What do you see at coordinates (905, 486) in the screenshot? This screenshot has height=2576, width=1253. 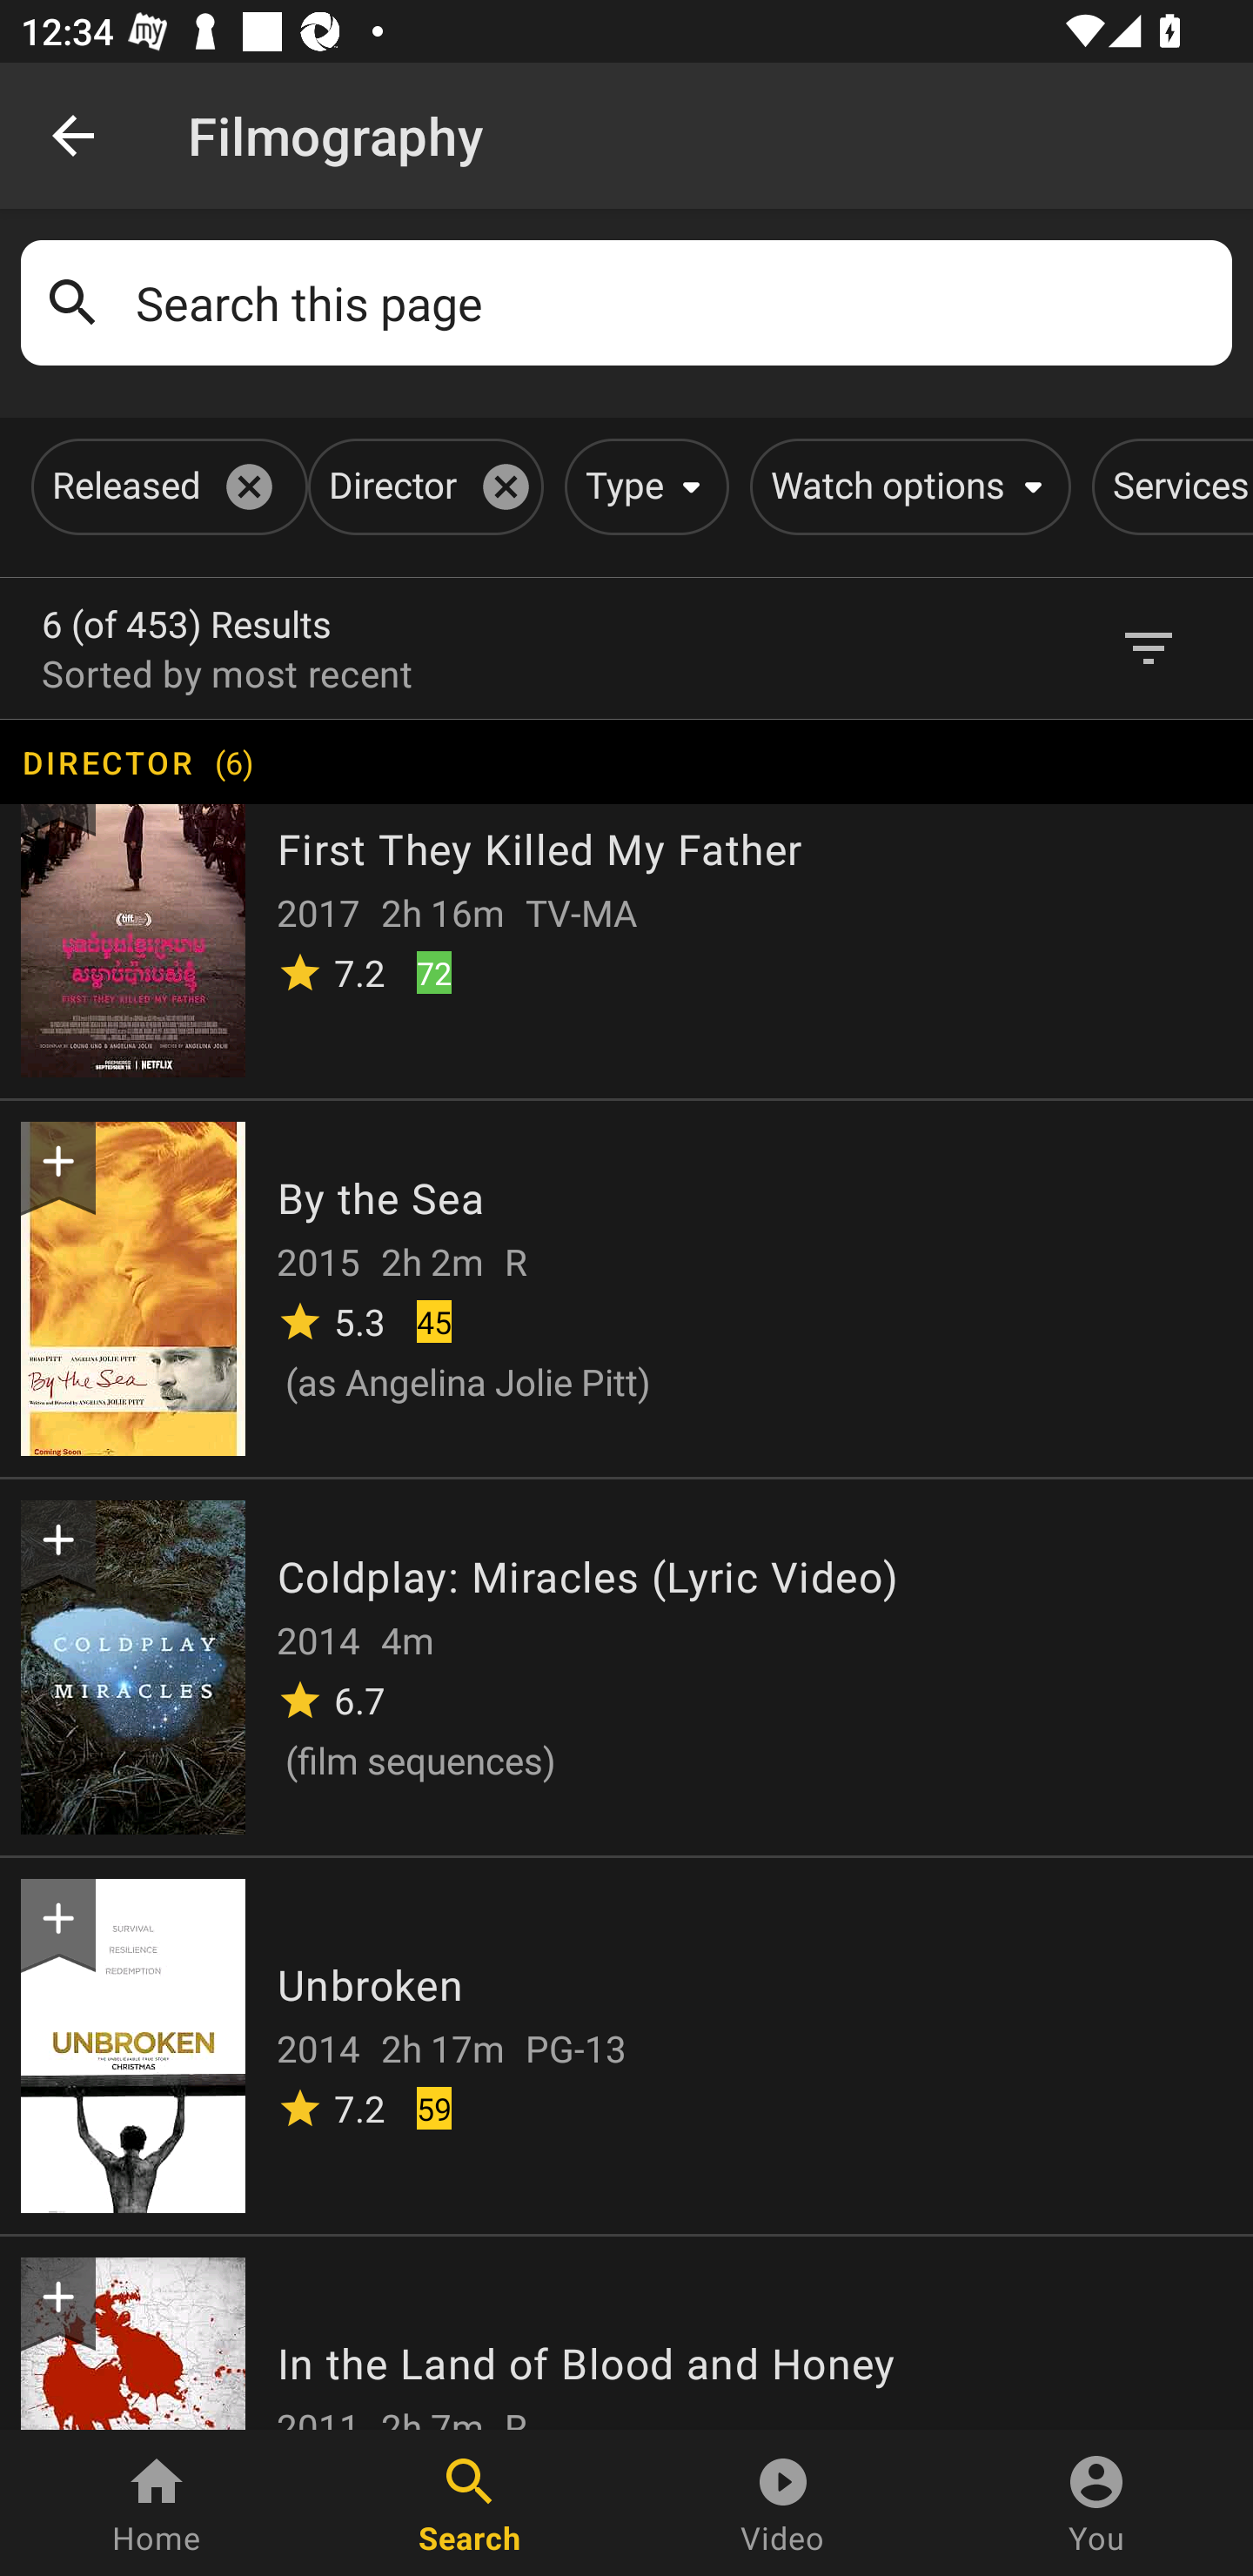 I see `Watch options` at bounding box center [905, 486].